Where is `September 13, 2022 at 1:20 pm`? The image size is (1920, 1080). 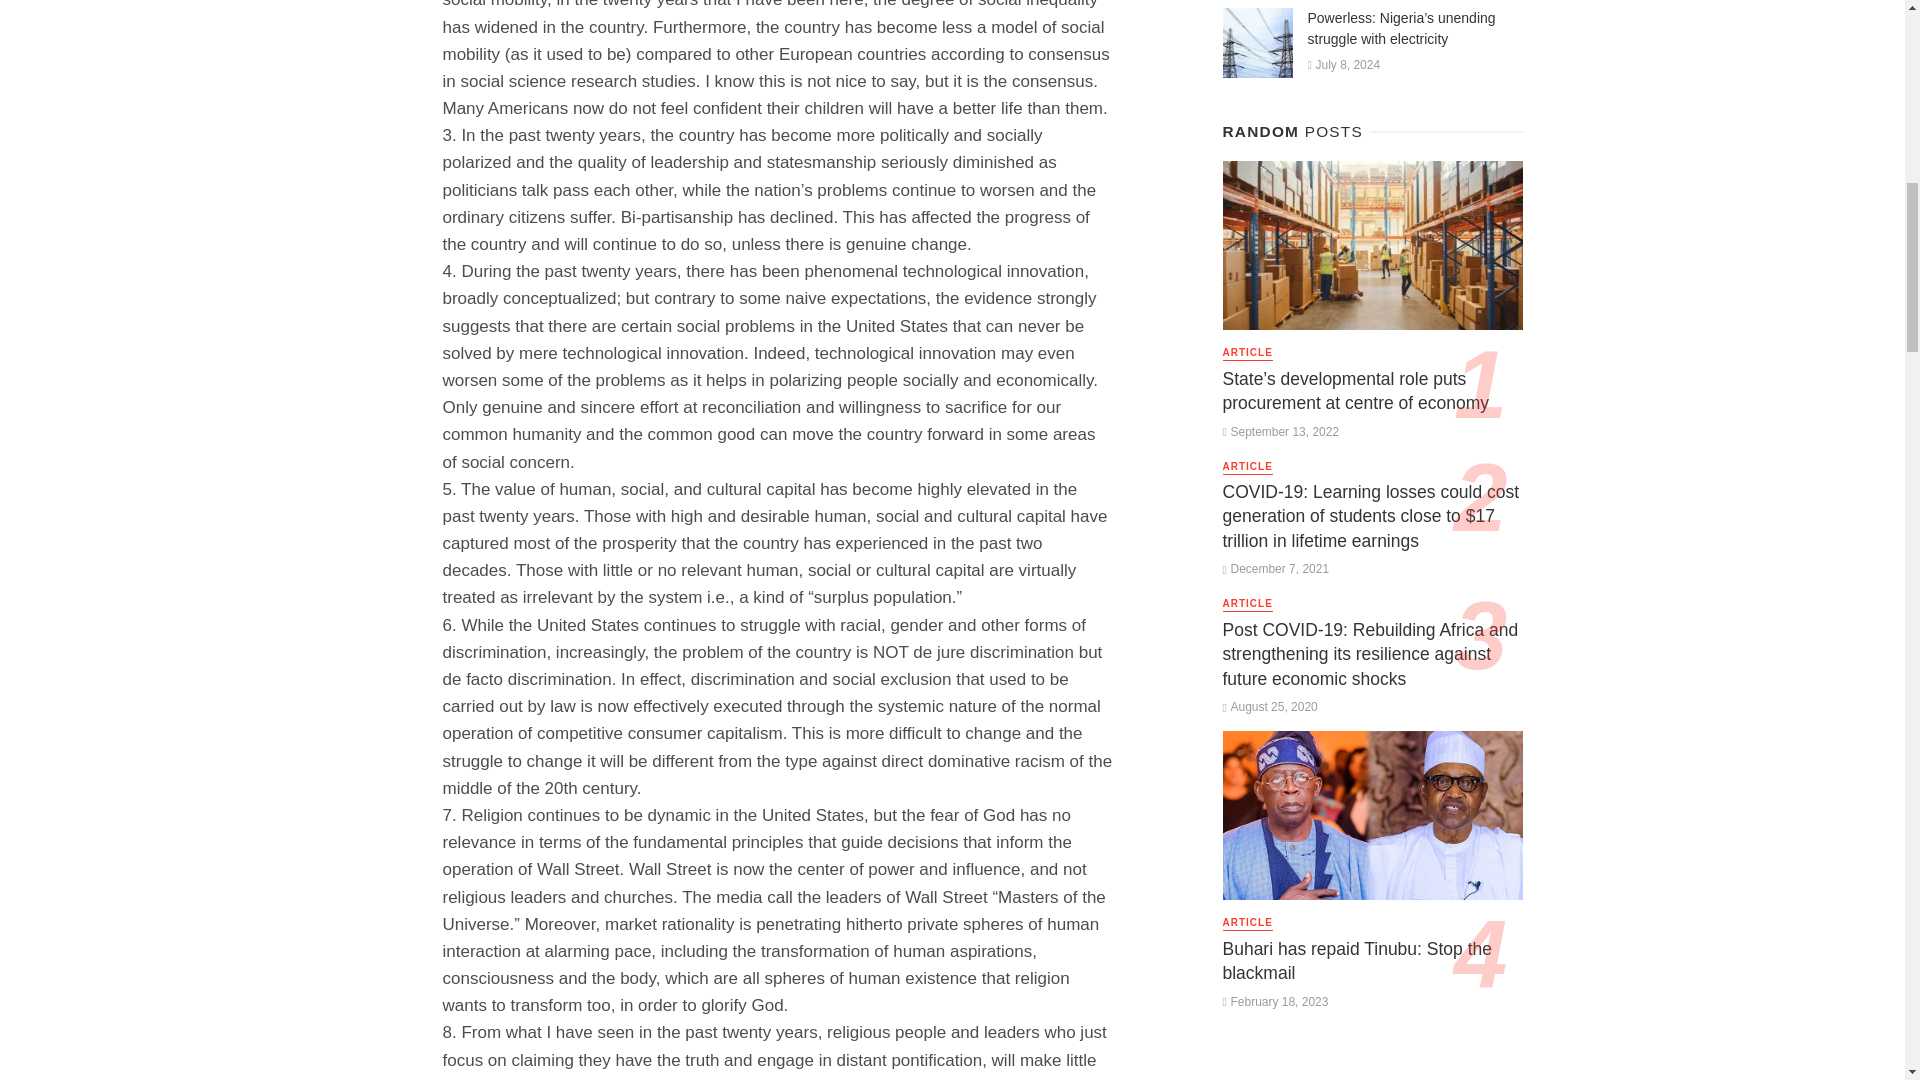
September 13, 2022 at 1:20 pm is located at coordinates (1280, 431).